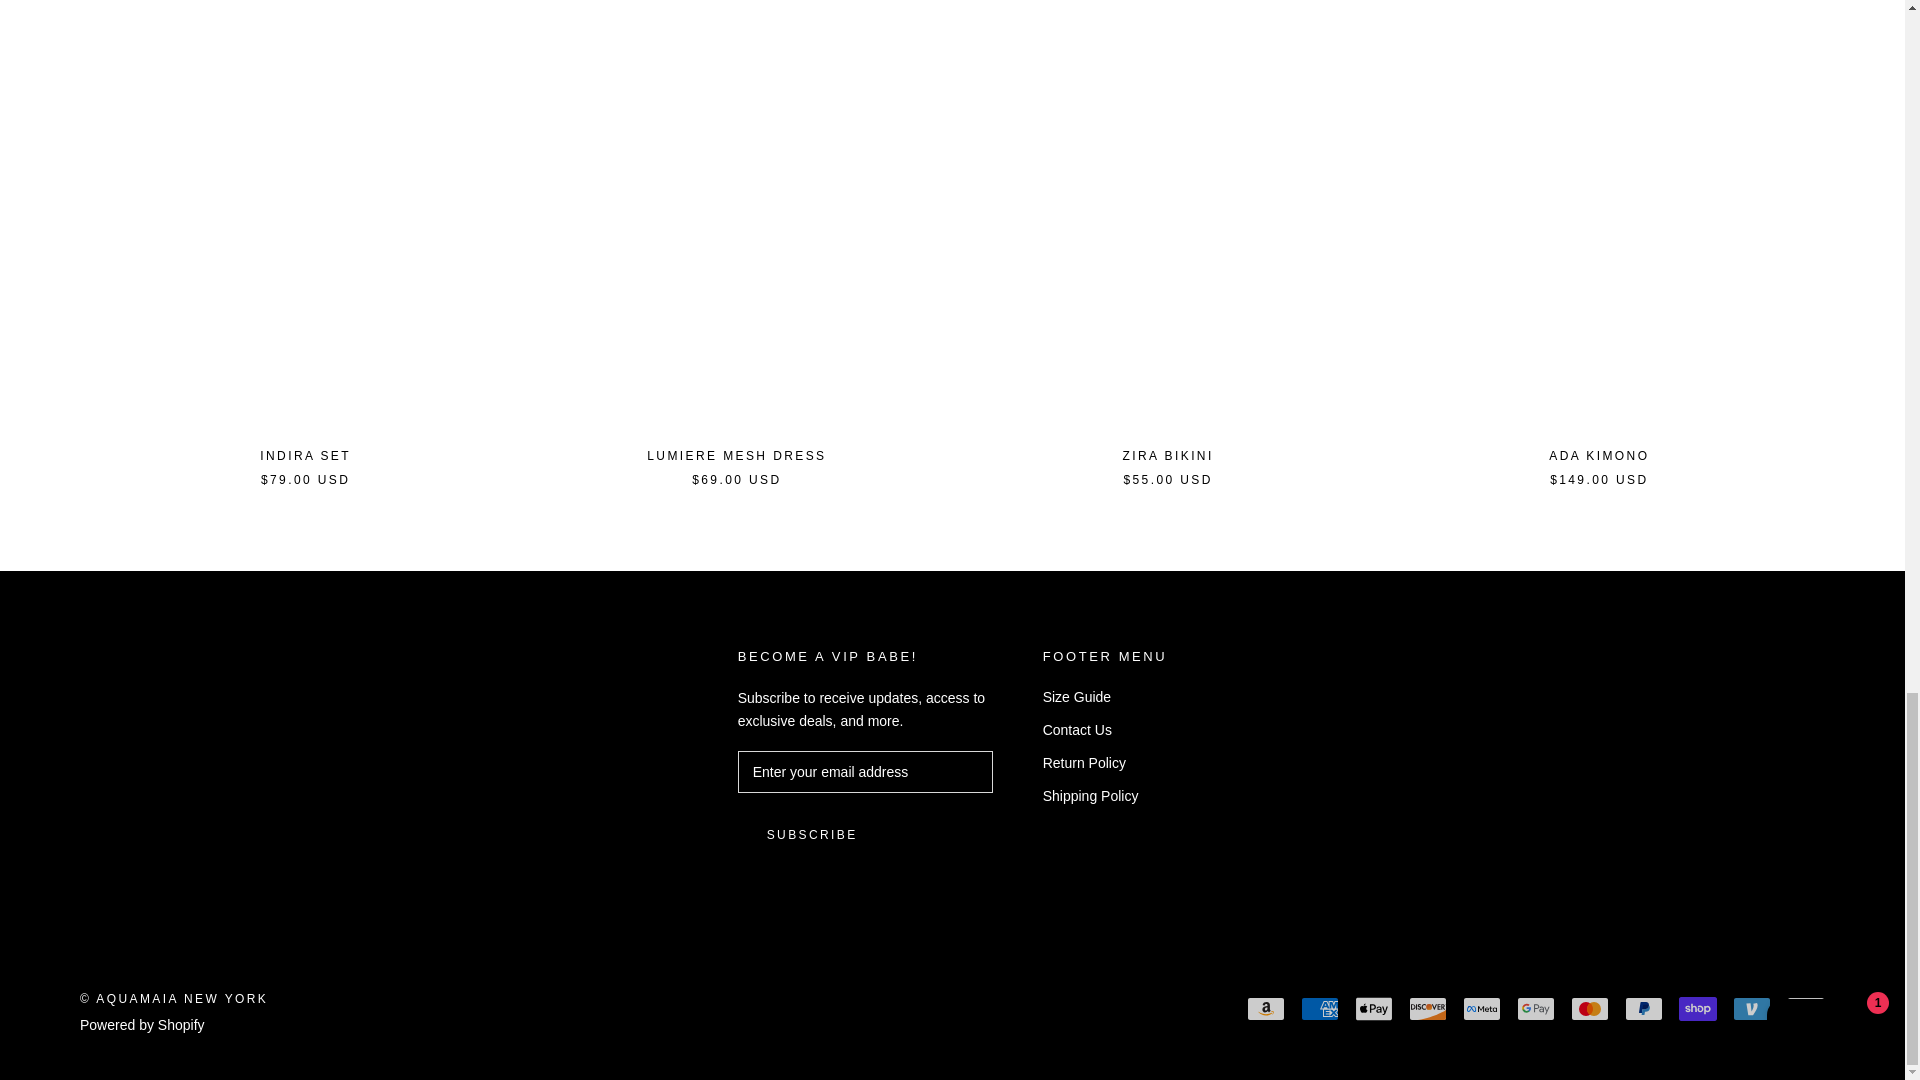 The height and width of the screenshot is (1080, 1920). What do you see at coordinates (1536, 1008) in the screenshot?
I see `Google Pay` at bounding box center [1536, 1008].